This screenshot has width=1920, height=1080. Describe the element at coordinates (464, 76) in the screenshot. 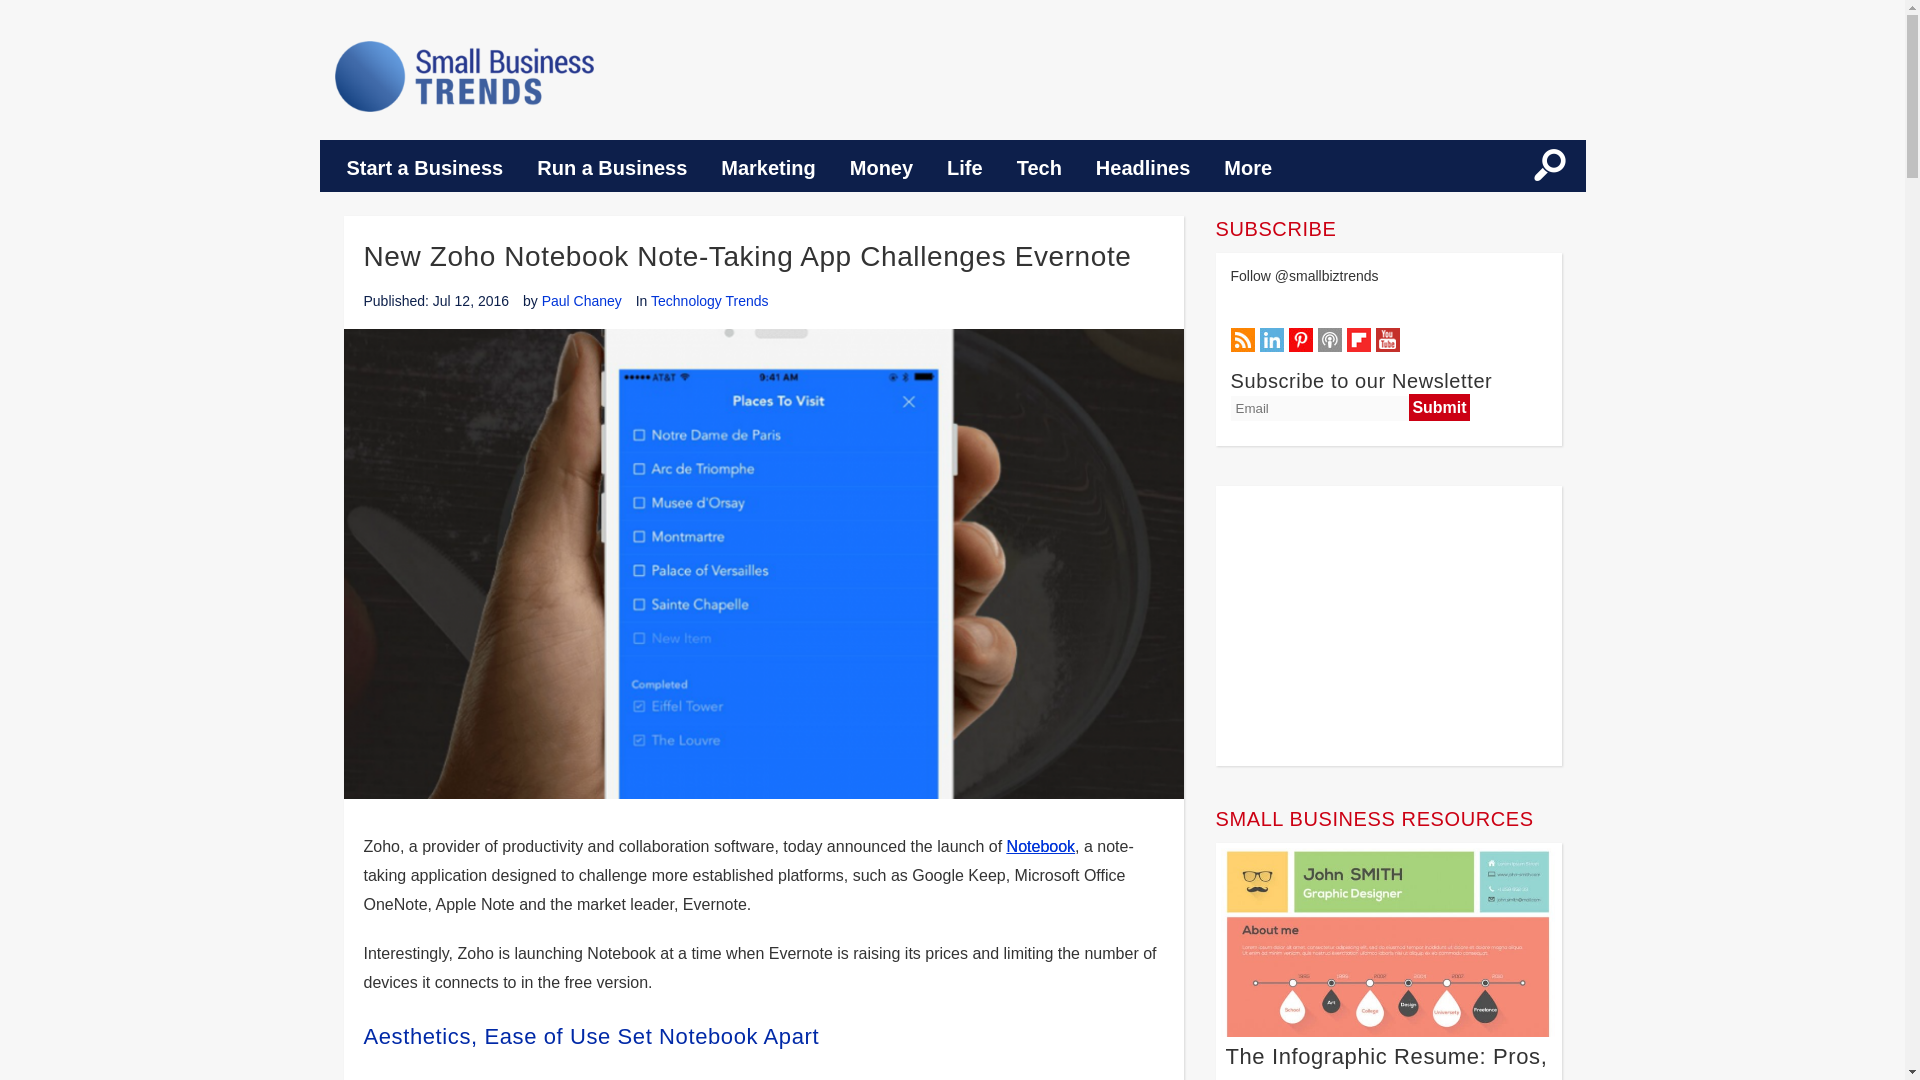

I see `Small Business Trends` at that location.